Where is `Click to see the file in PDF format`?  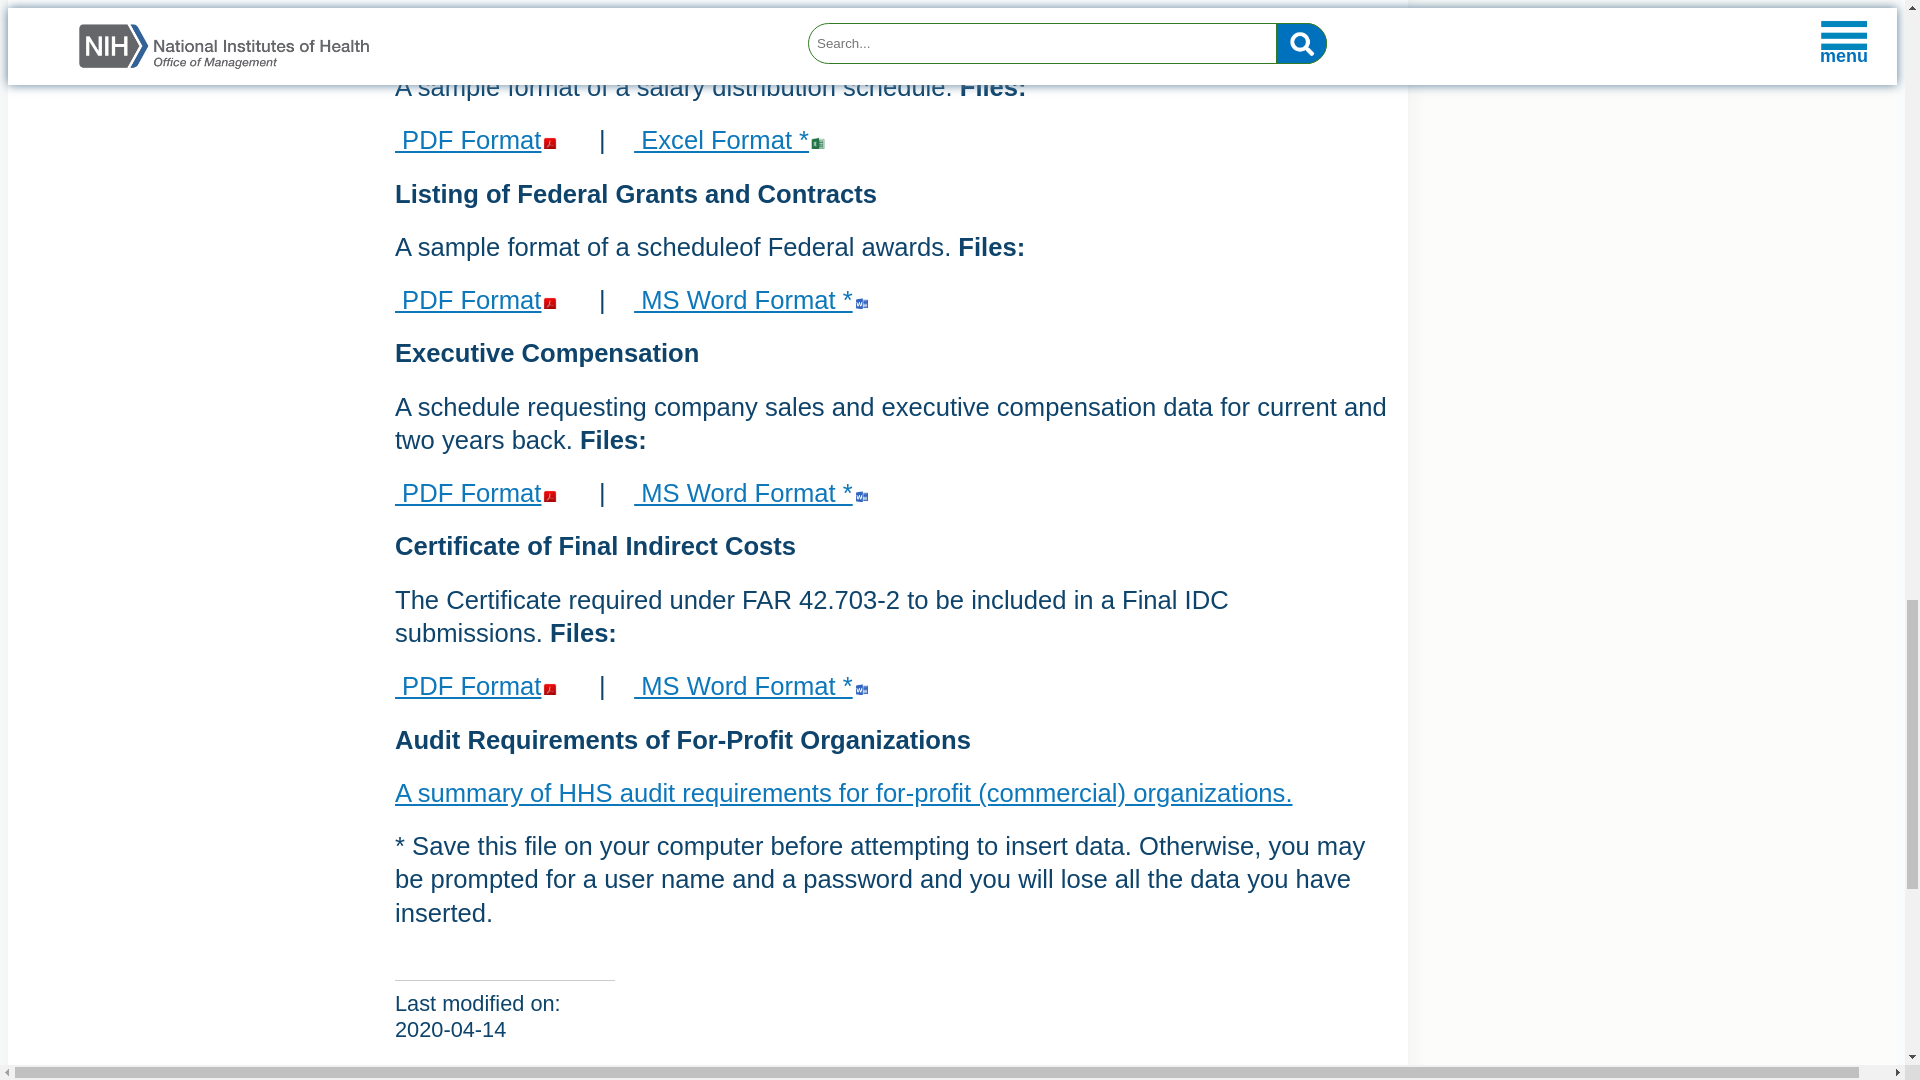 Click to see the file in PDF format is located at coordinates (754, 492).